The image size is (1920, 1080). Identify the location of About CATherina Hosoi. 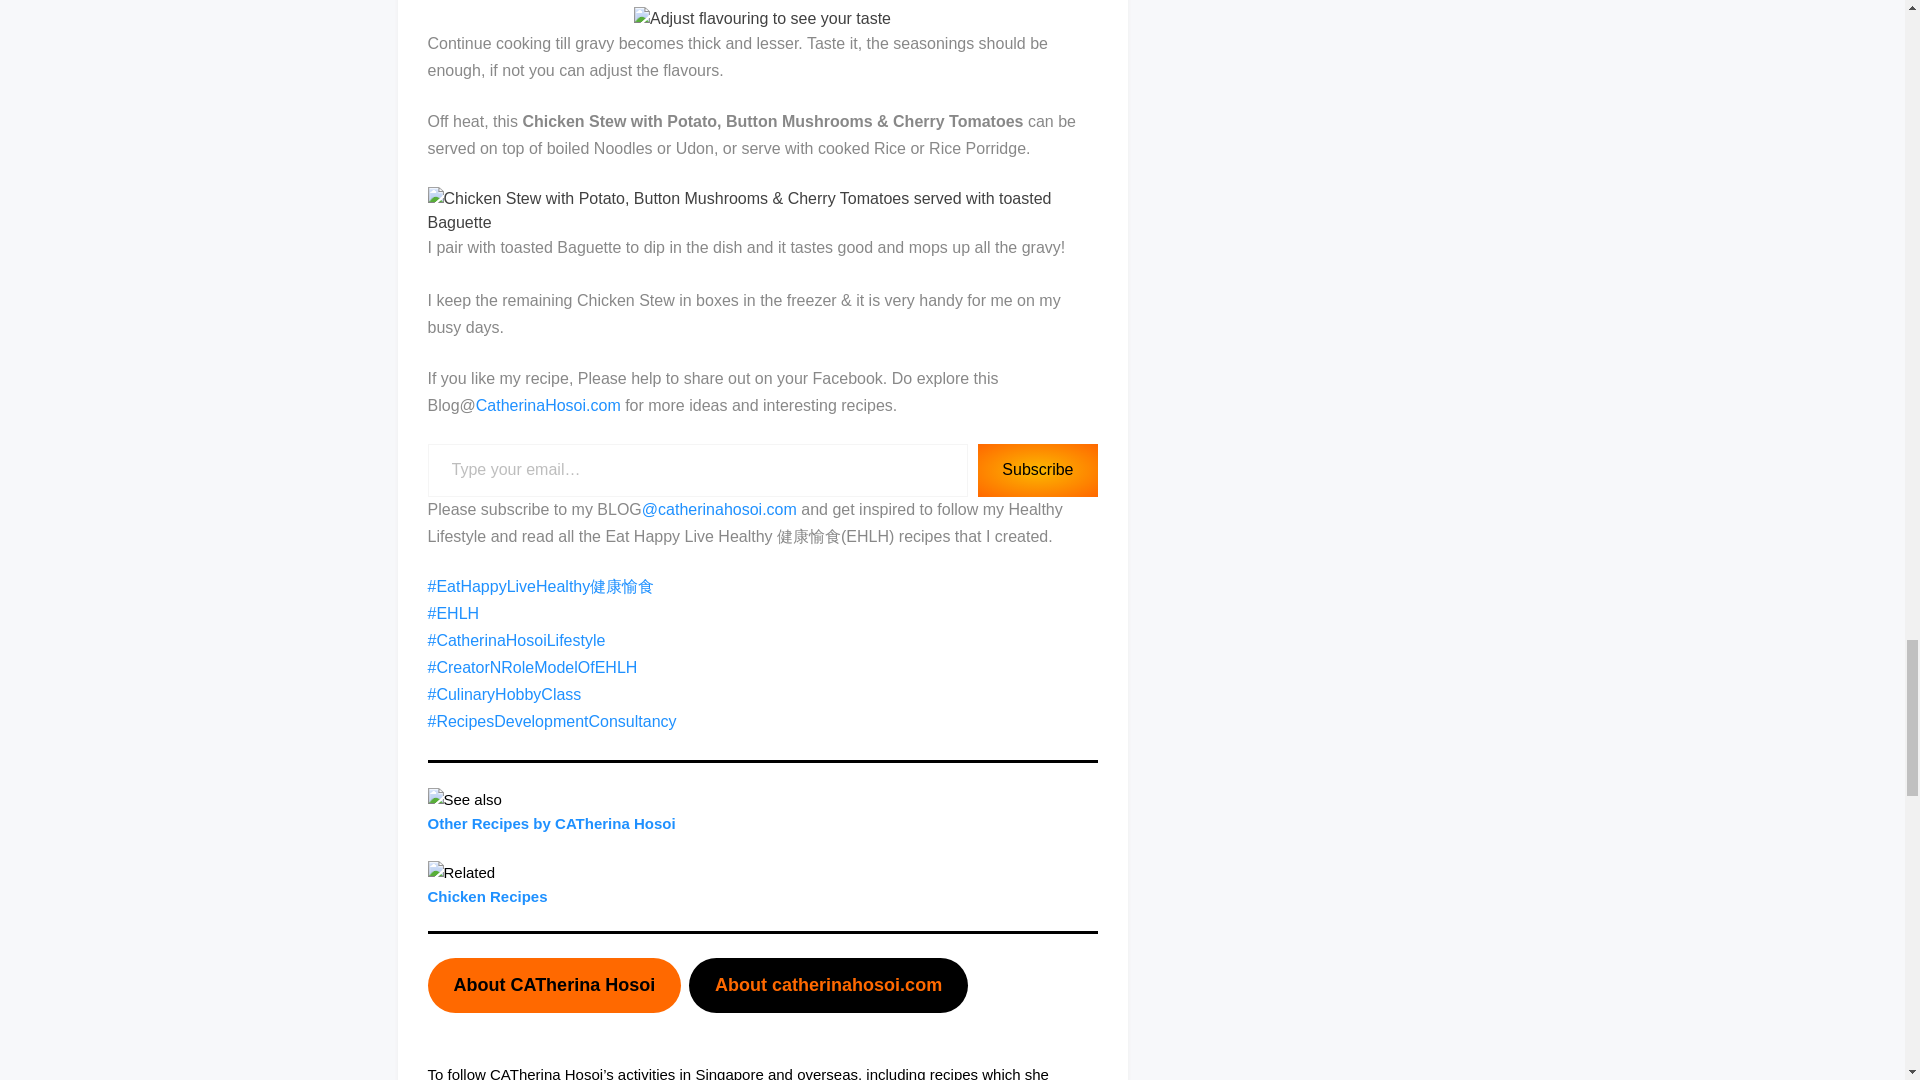
(554, 985).